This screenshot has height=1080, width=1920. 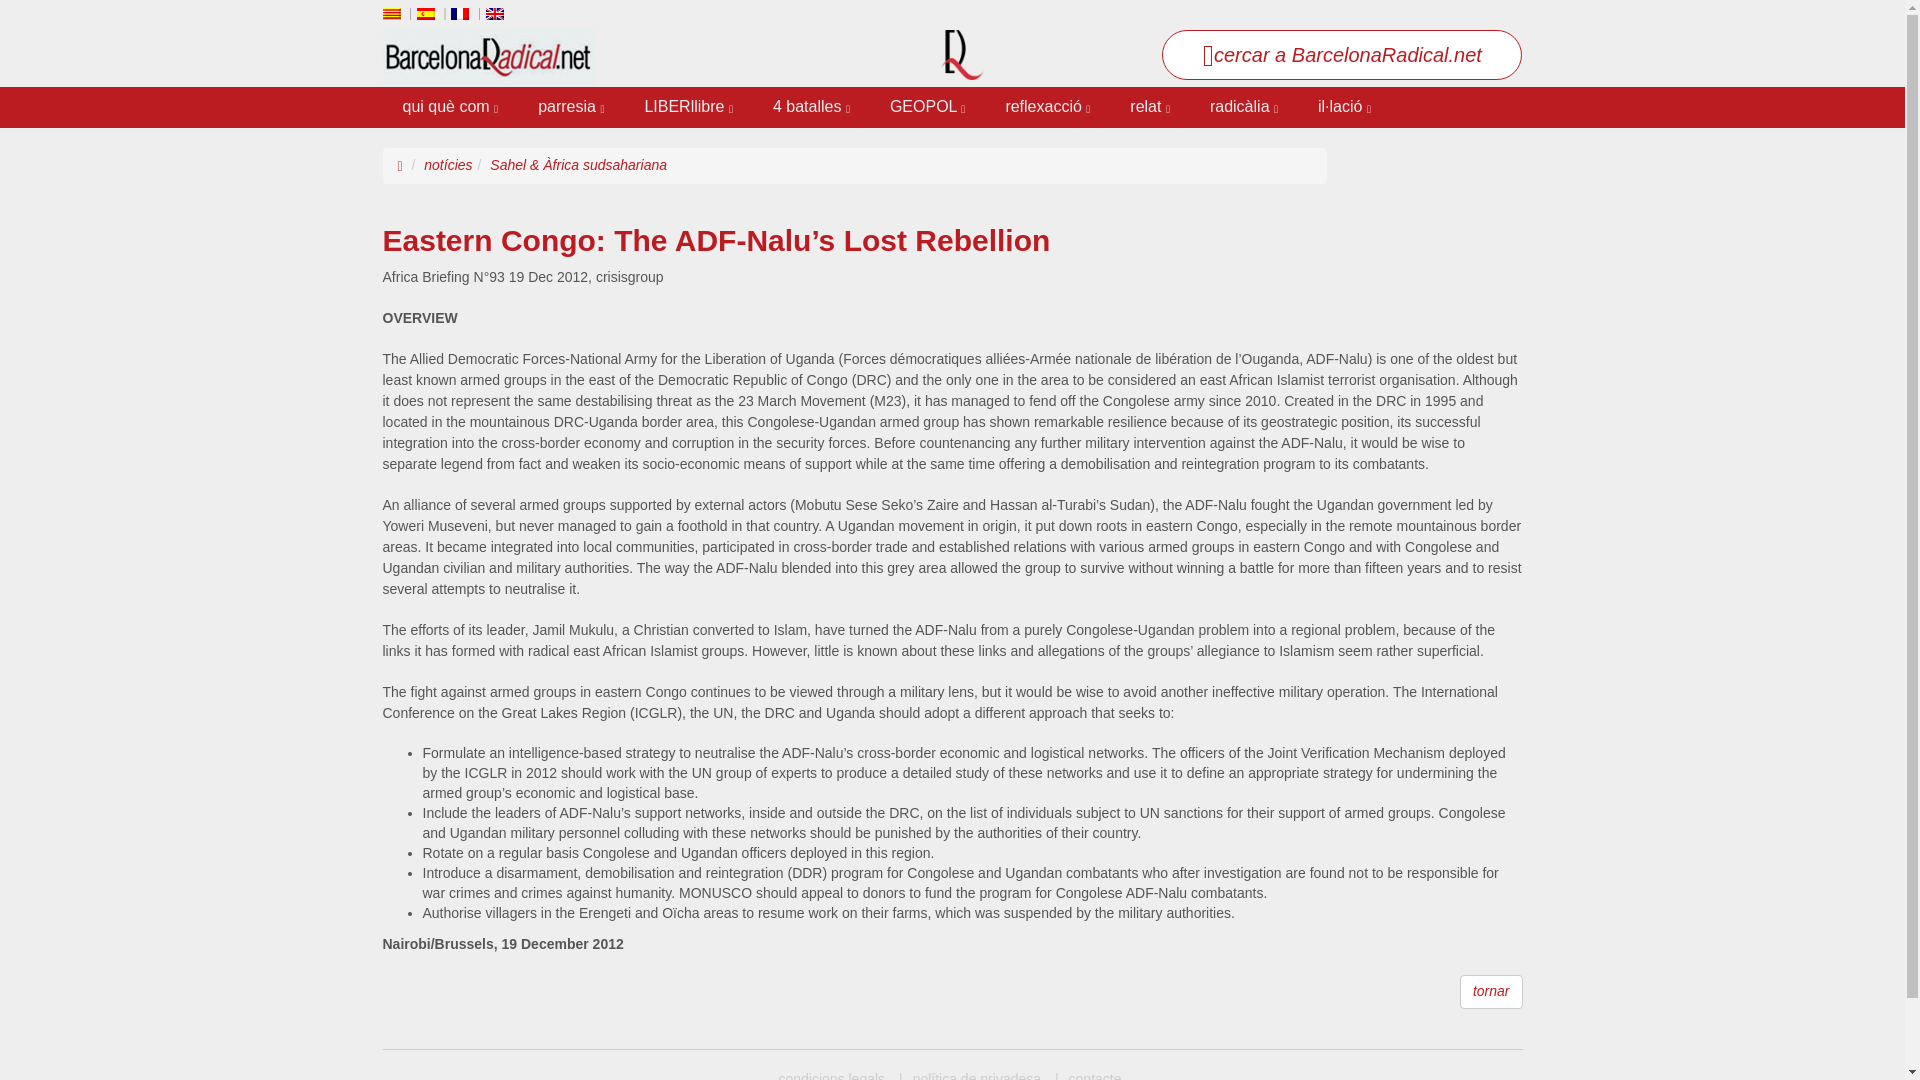 I want to click on GEOPOL, so click(x=926, y=108).